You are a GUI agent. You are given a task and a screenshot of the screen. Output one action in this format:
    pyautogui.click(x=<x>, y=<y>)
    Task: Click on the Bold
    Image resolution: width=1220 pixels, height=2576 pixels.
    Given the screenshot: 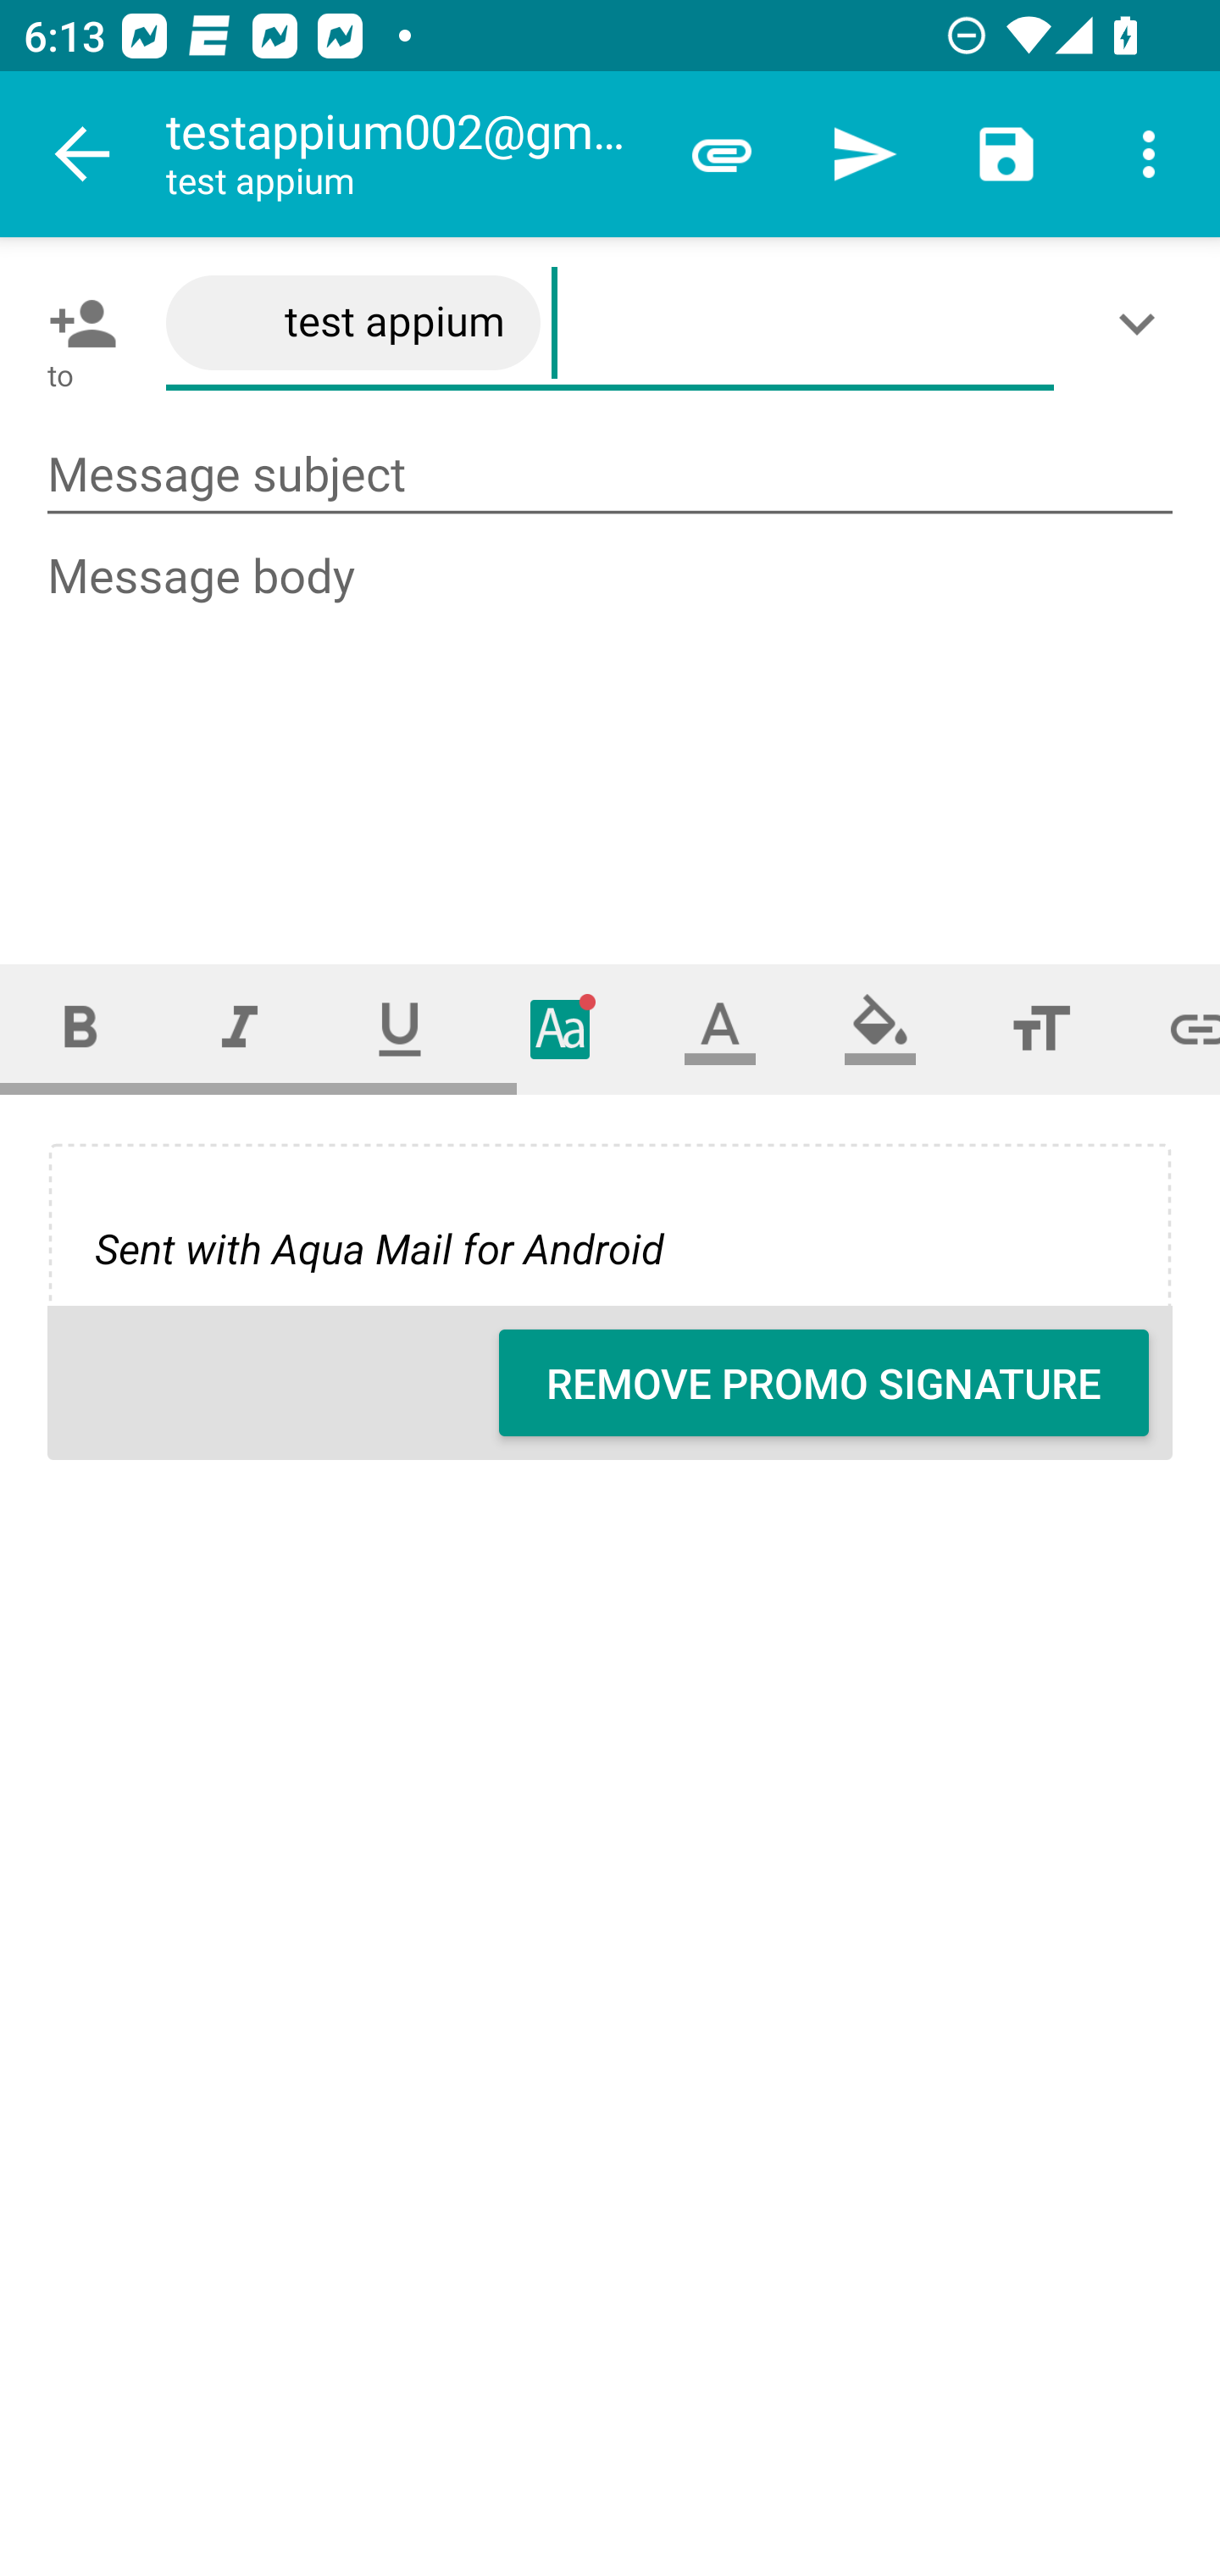 What is the action you would take?
    pyautogui.click(x=80, y=1029)
    